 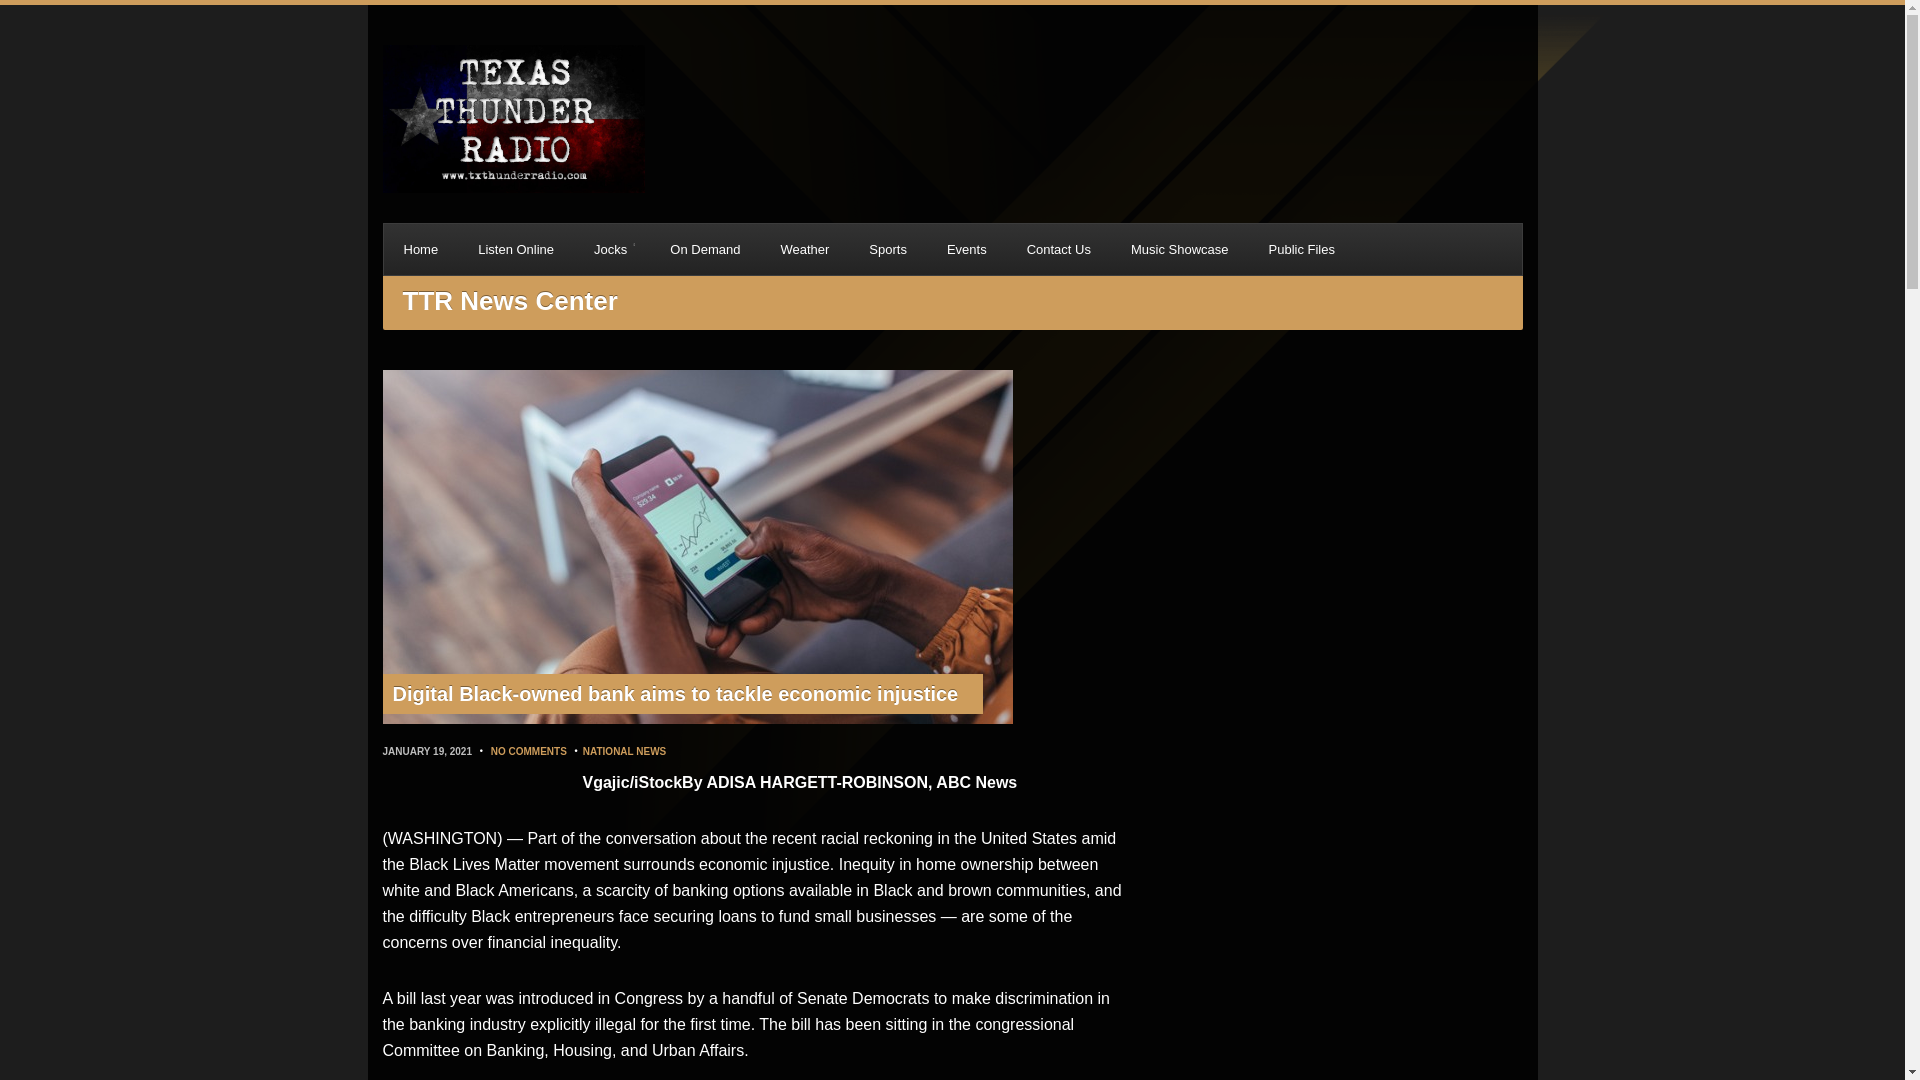 What do you see at coordinates (516, 249) in the screenshot?
I see `Listen Online` at bounding box center [516, 249].